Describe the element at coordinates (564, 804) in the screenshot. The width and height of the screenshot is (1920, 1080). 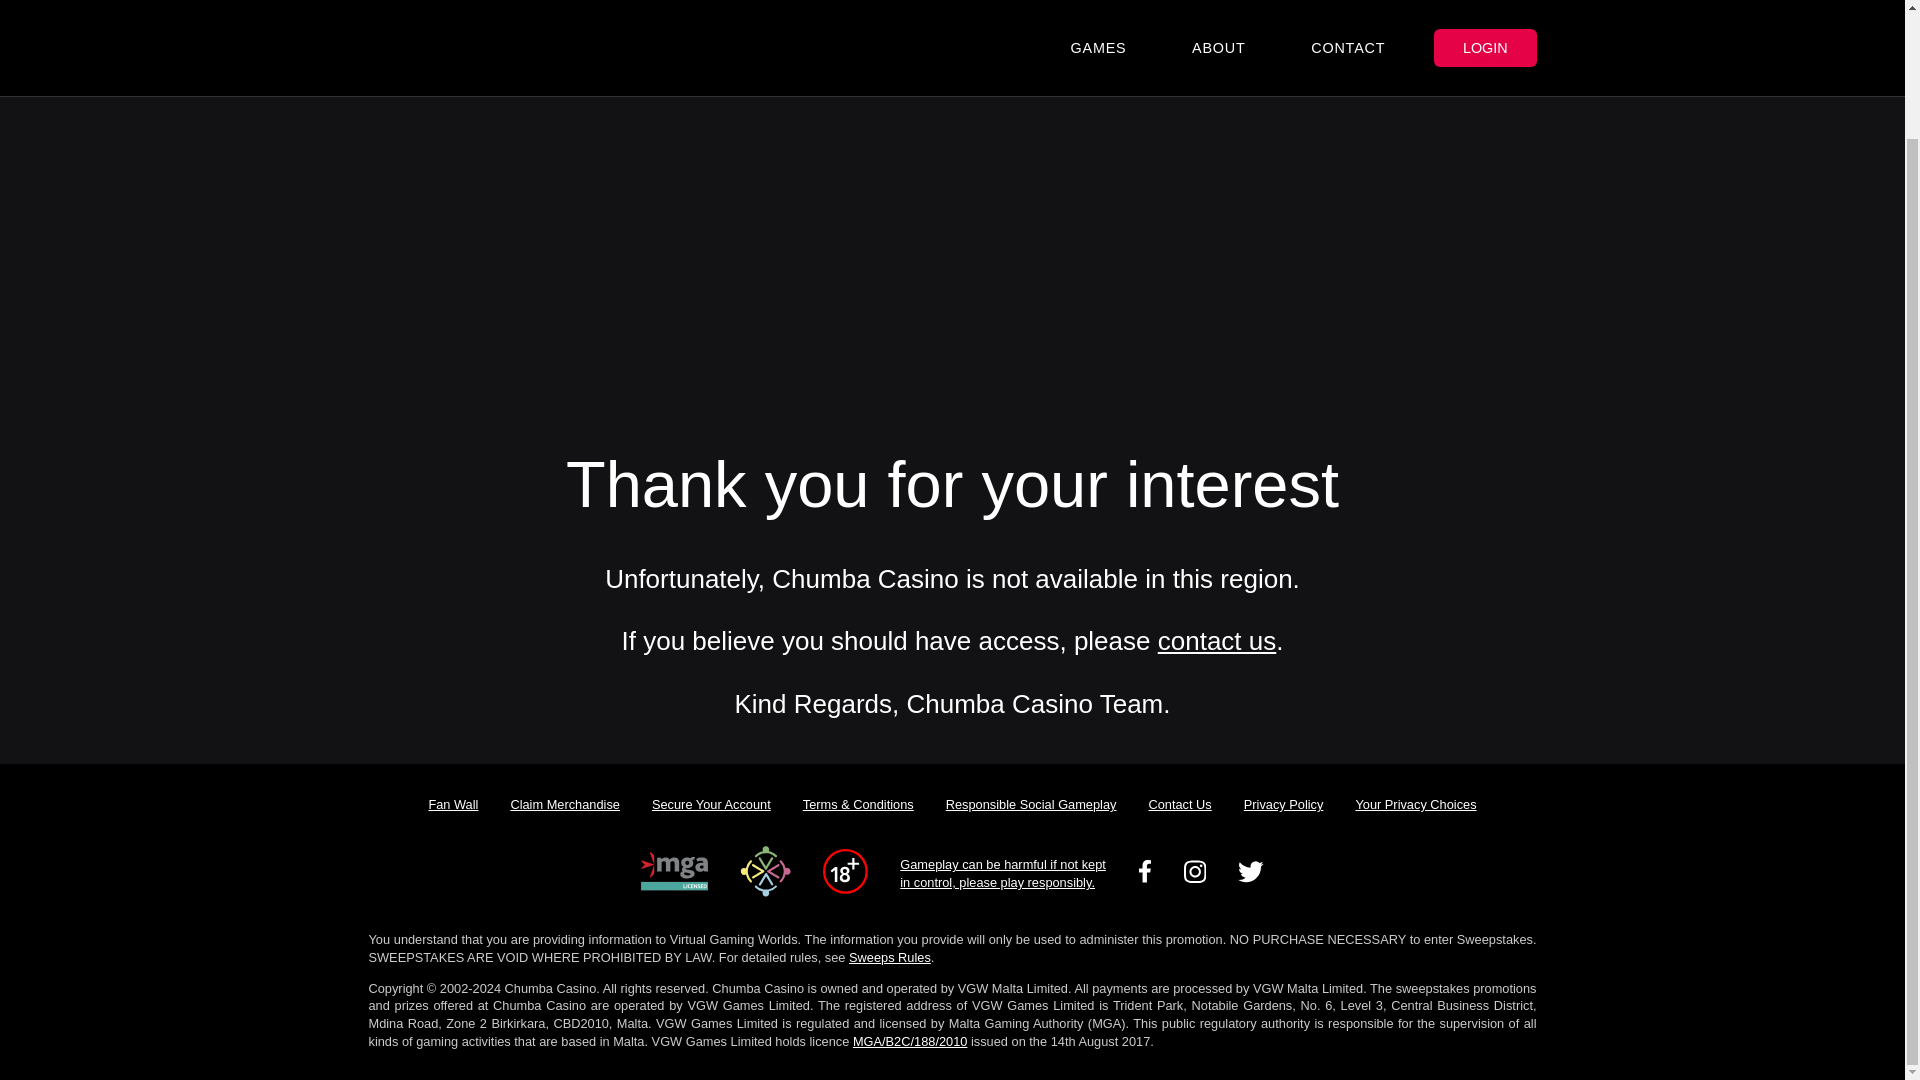
I see `Claim Merchandise` at that location.